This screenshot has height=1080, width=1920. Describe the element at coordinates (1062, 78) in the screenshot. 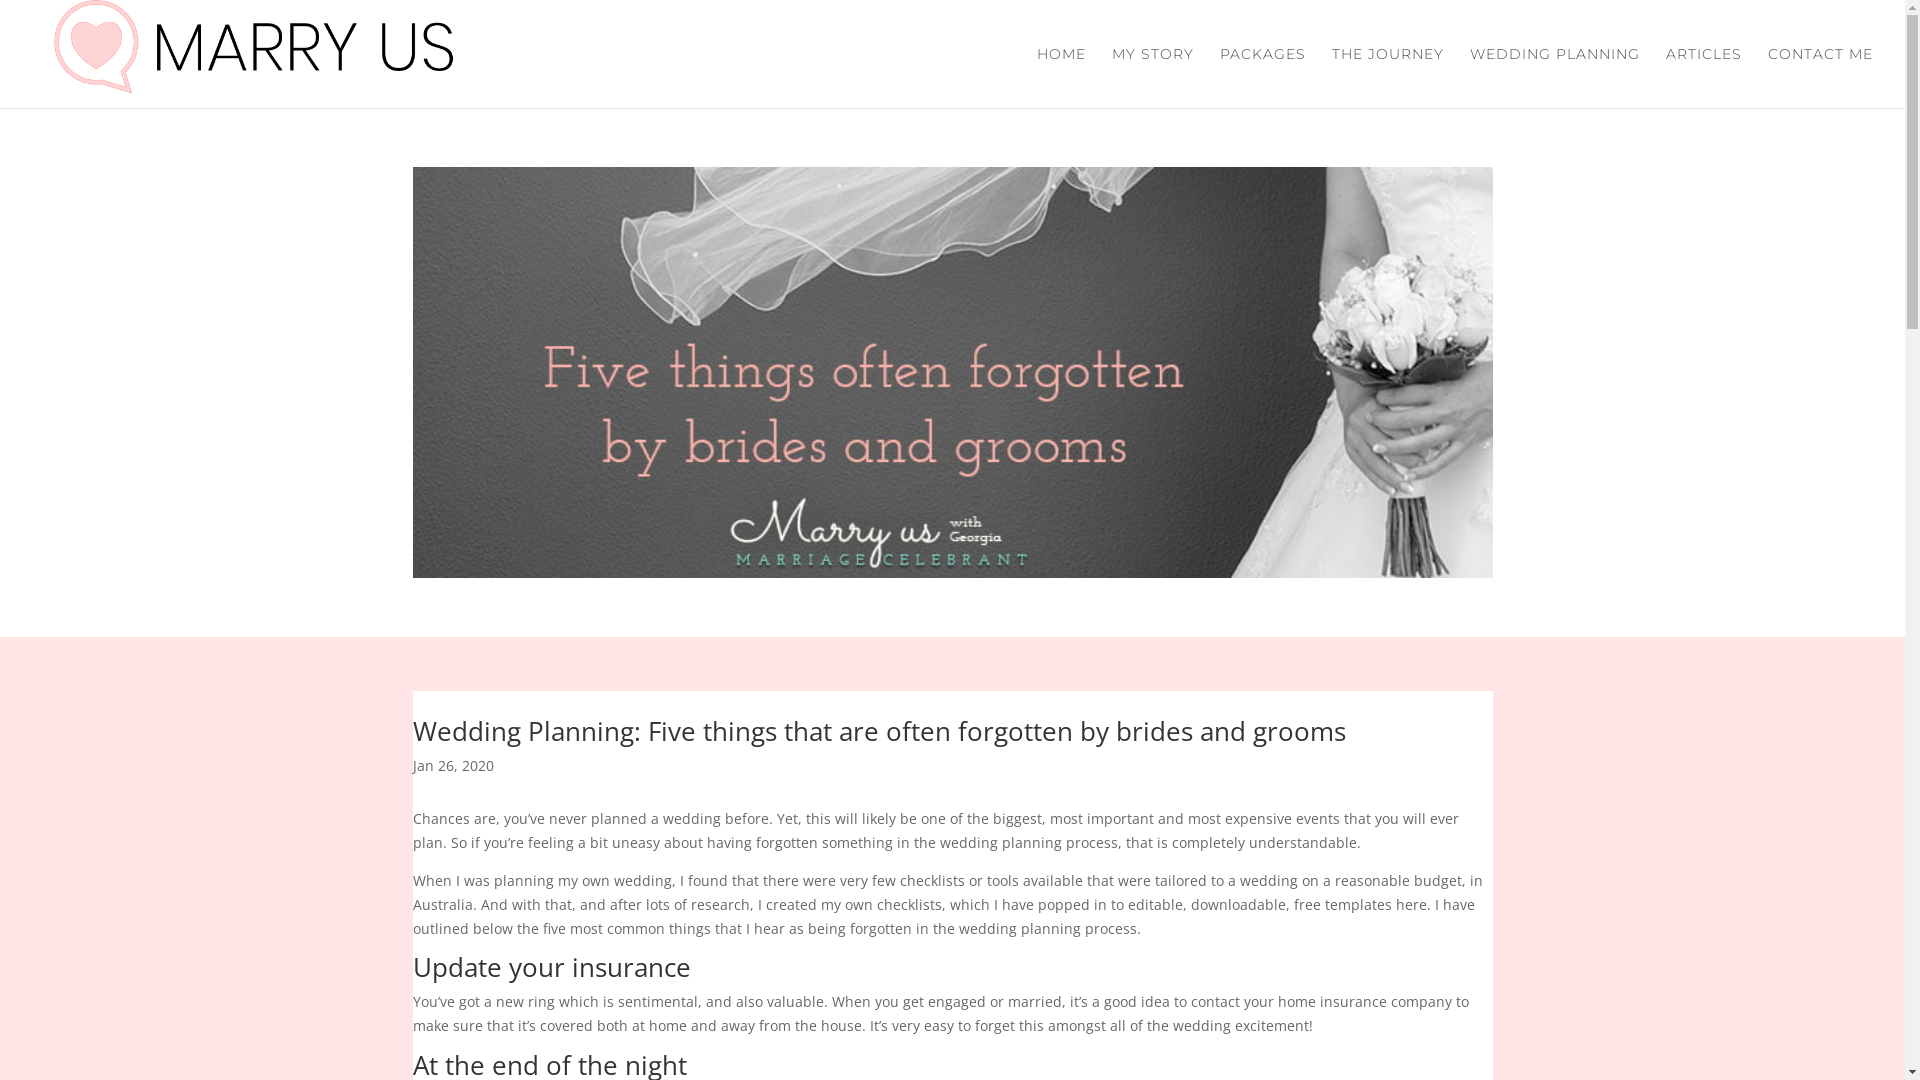

I see `HOME` at that location.